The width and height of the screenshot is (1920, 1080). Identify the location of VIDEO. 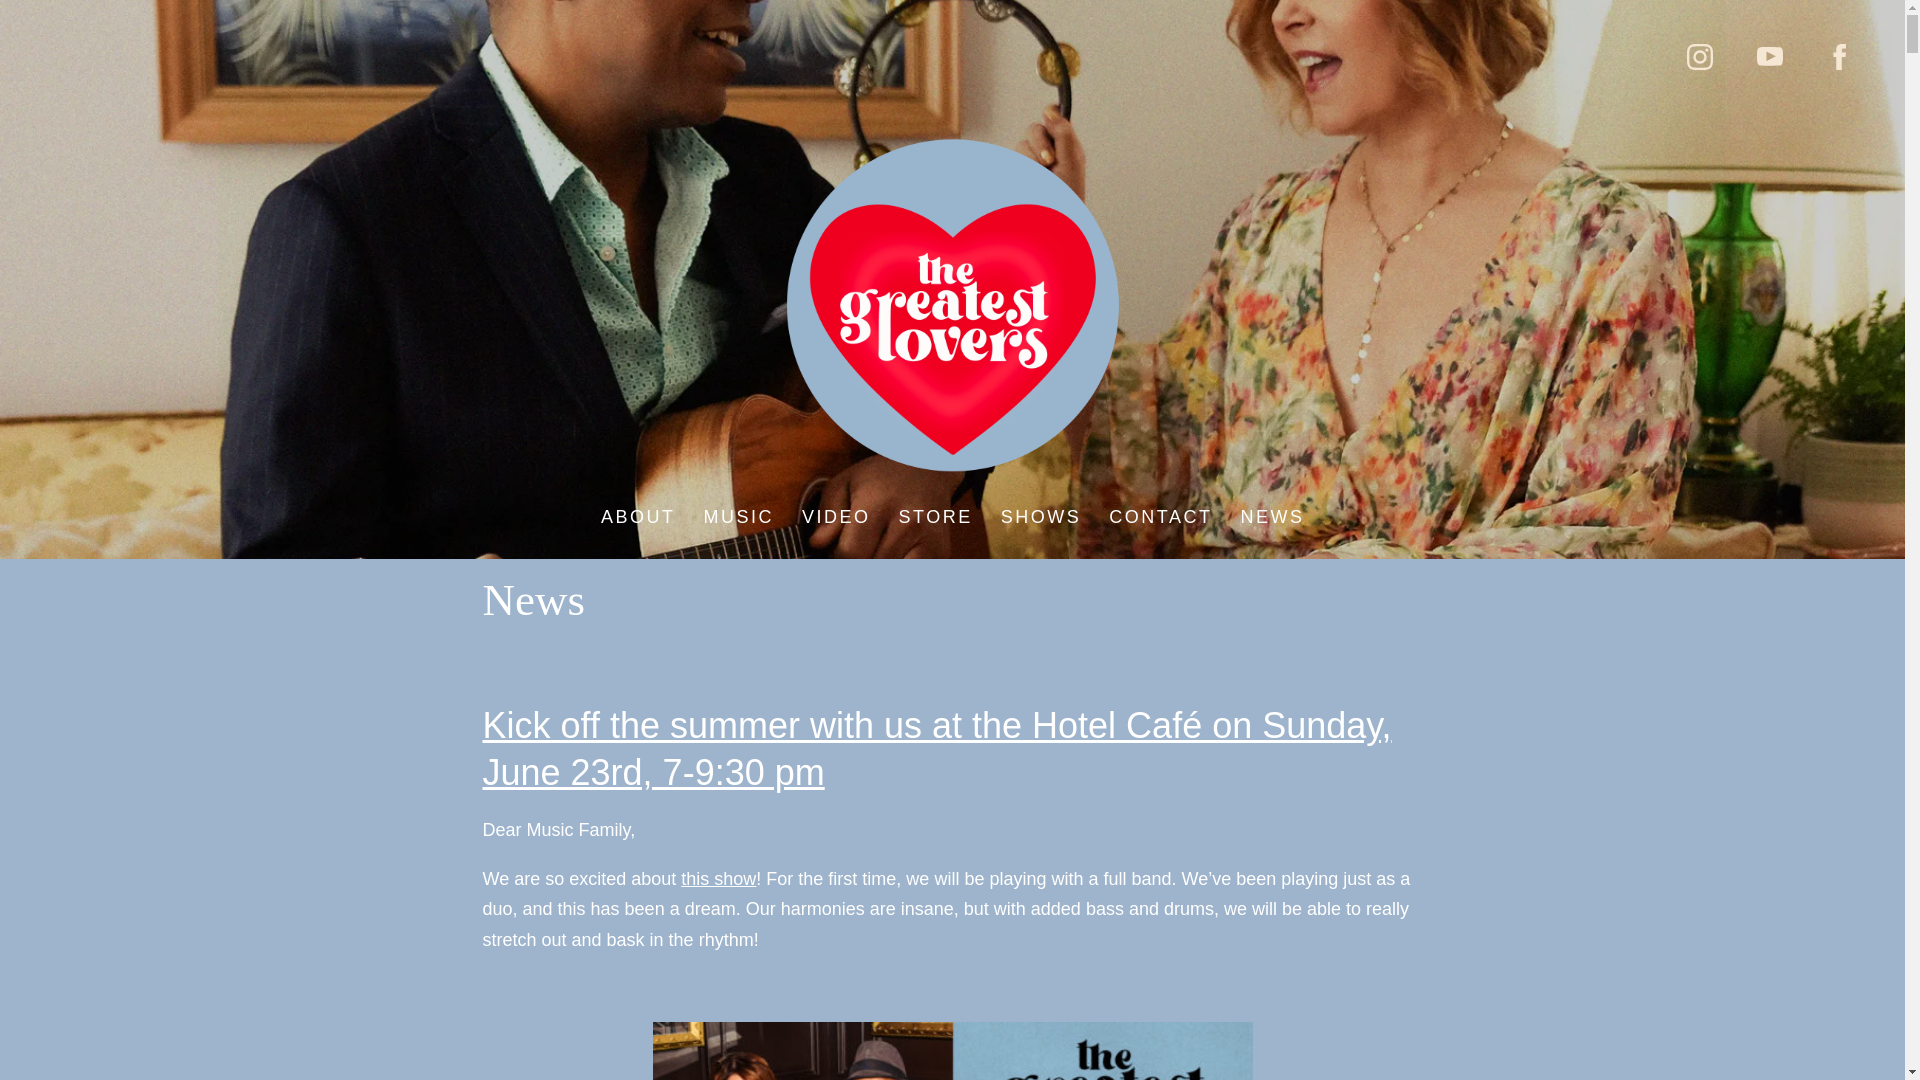
(836, 517).